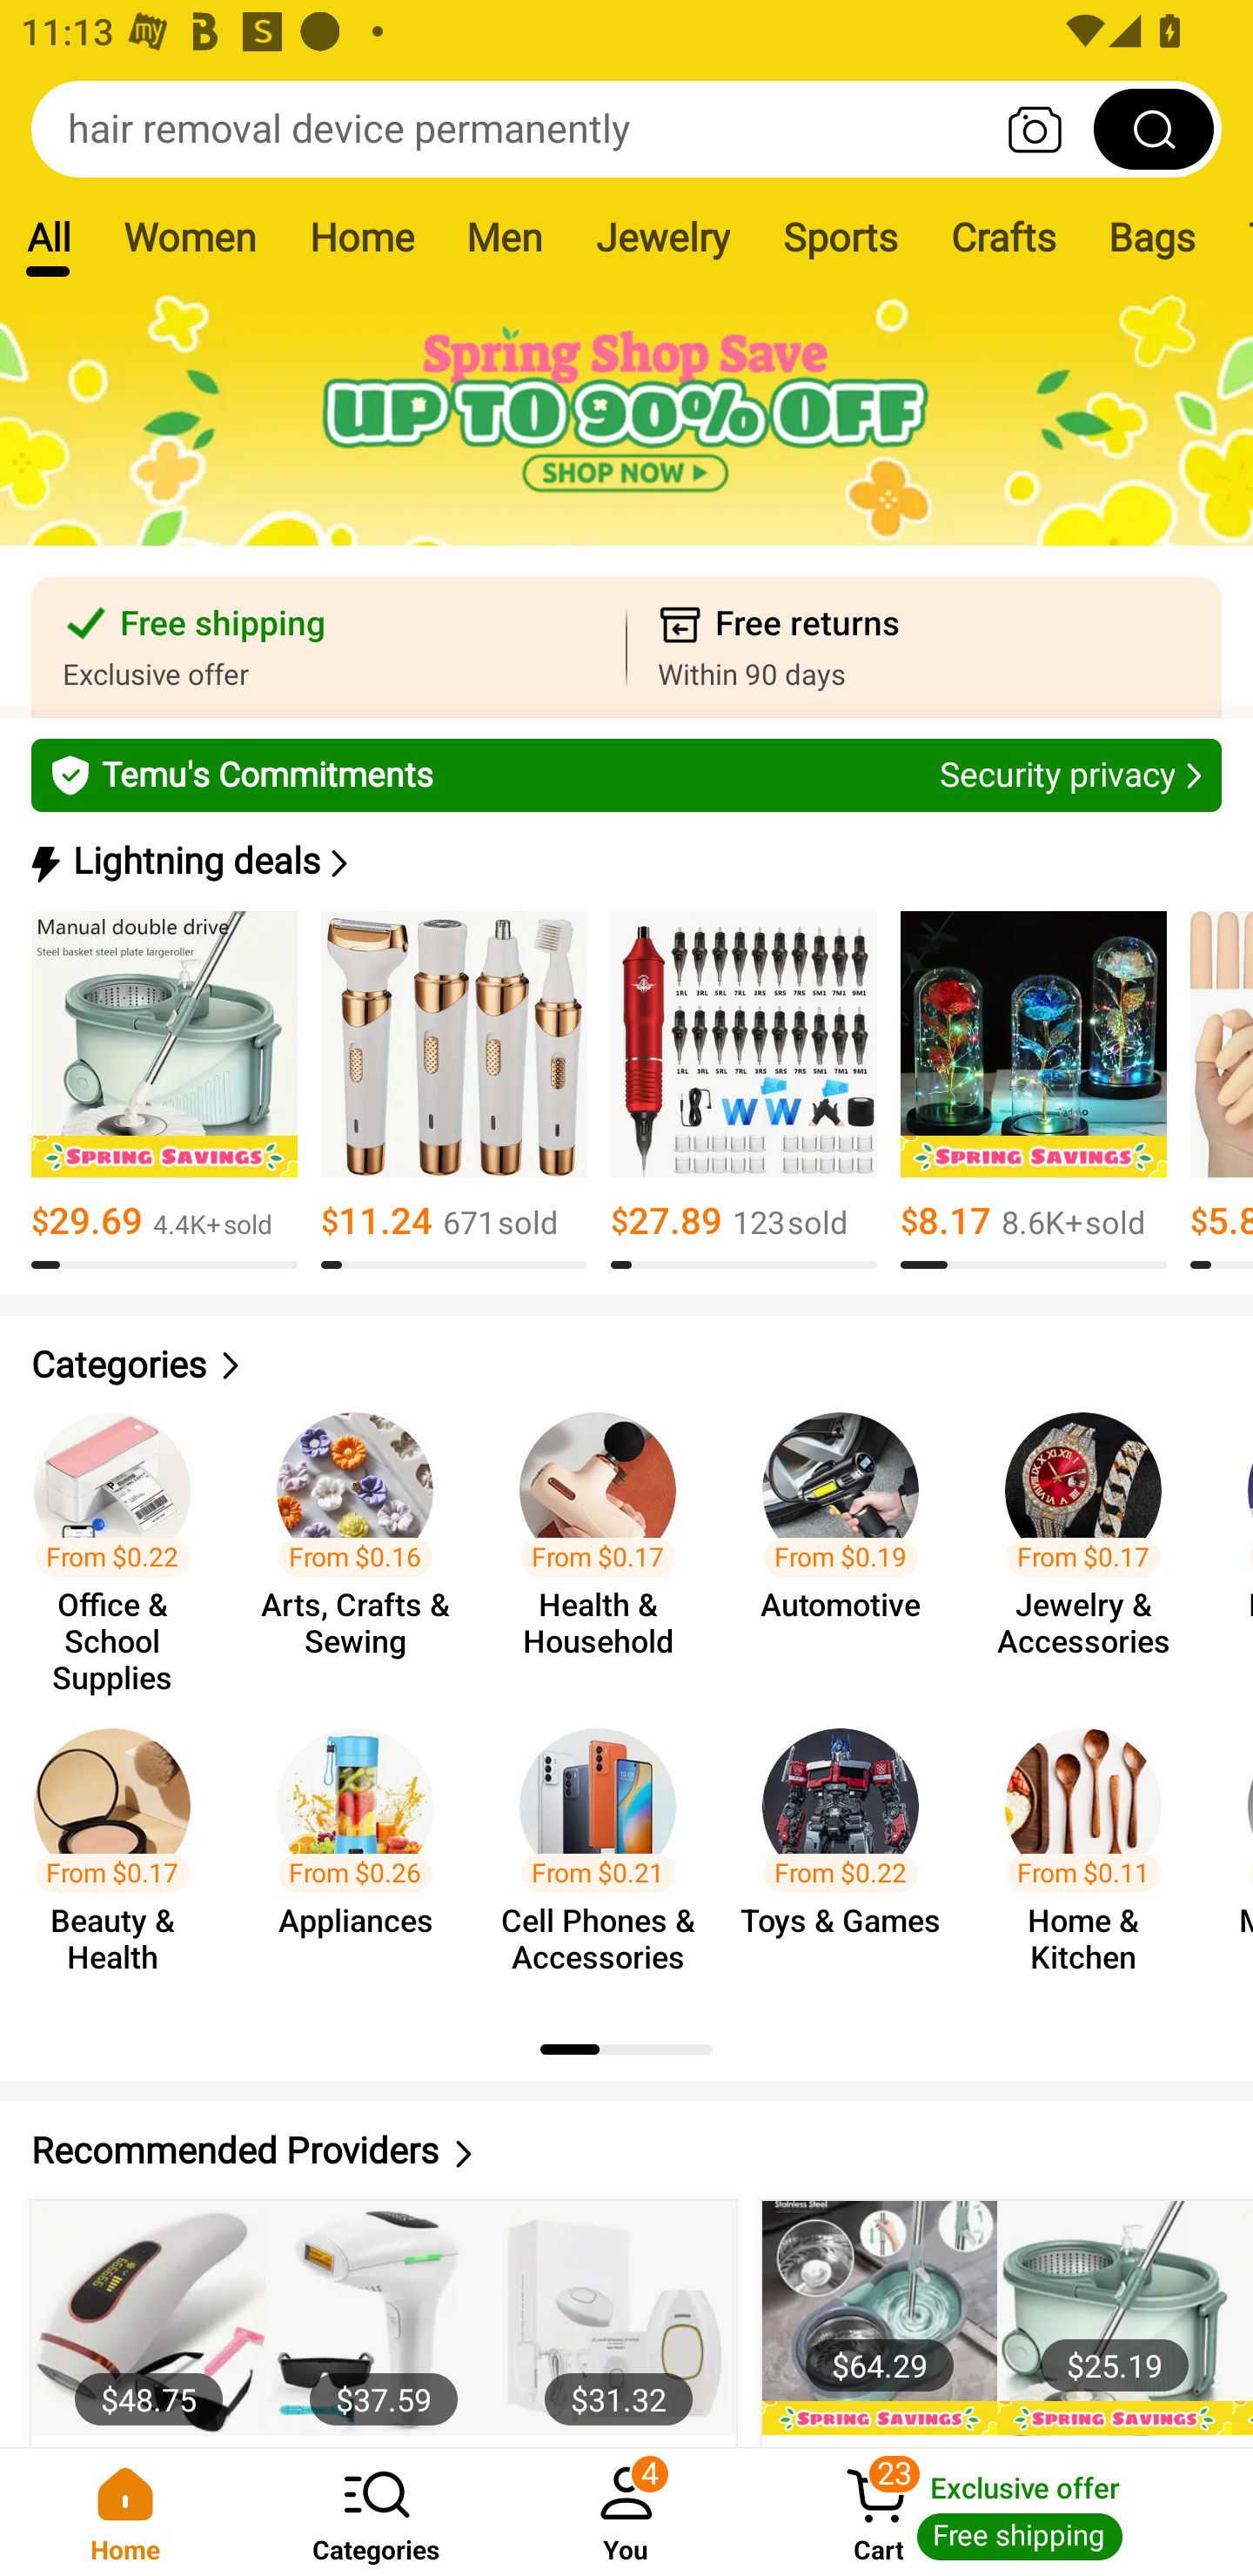  Describe the element at coordinates (164, 1090) in the screenshot. I see `$29.69 4.4K+￼sold 11.0` at that location.